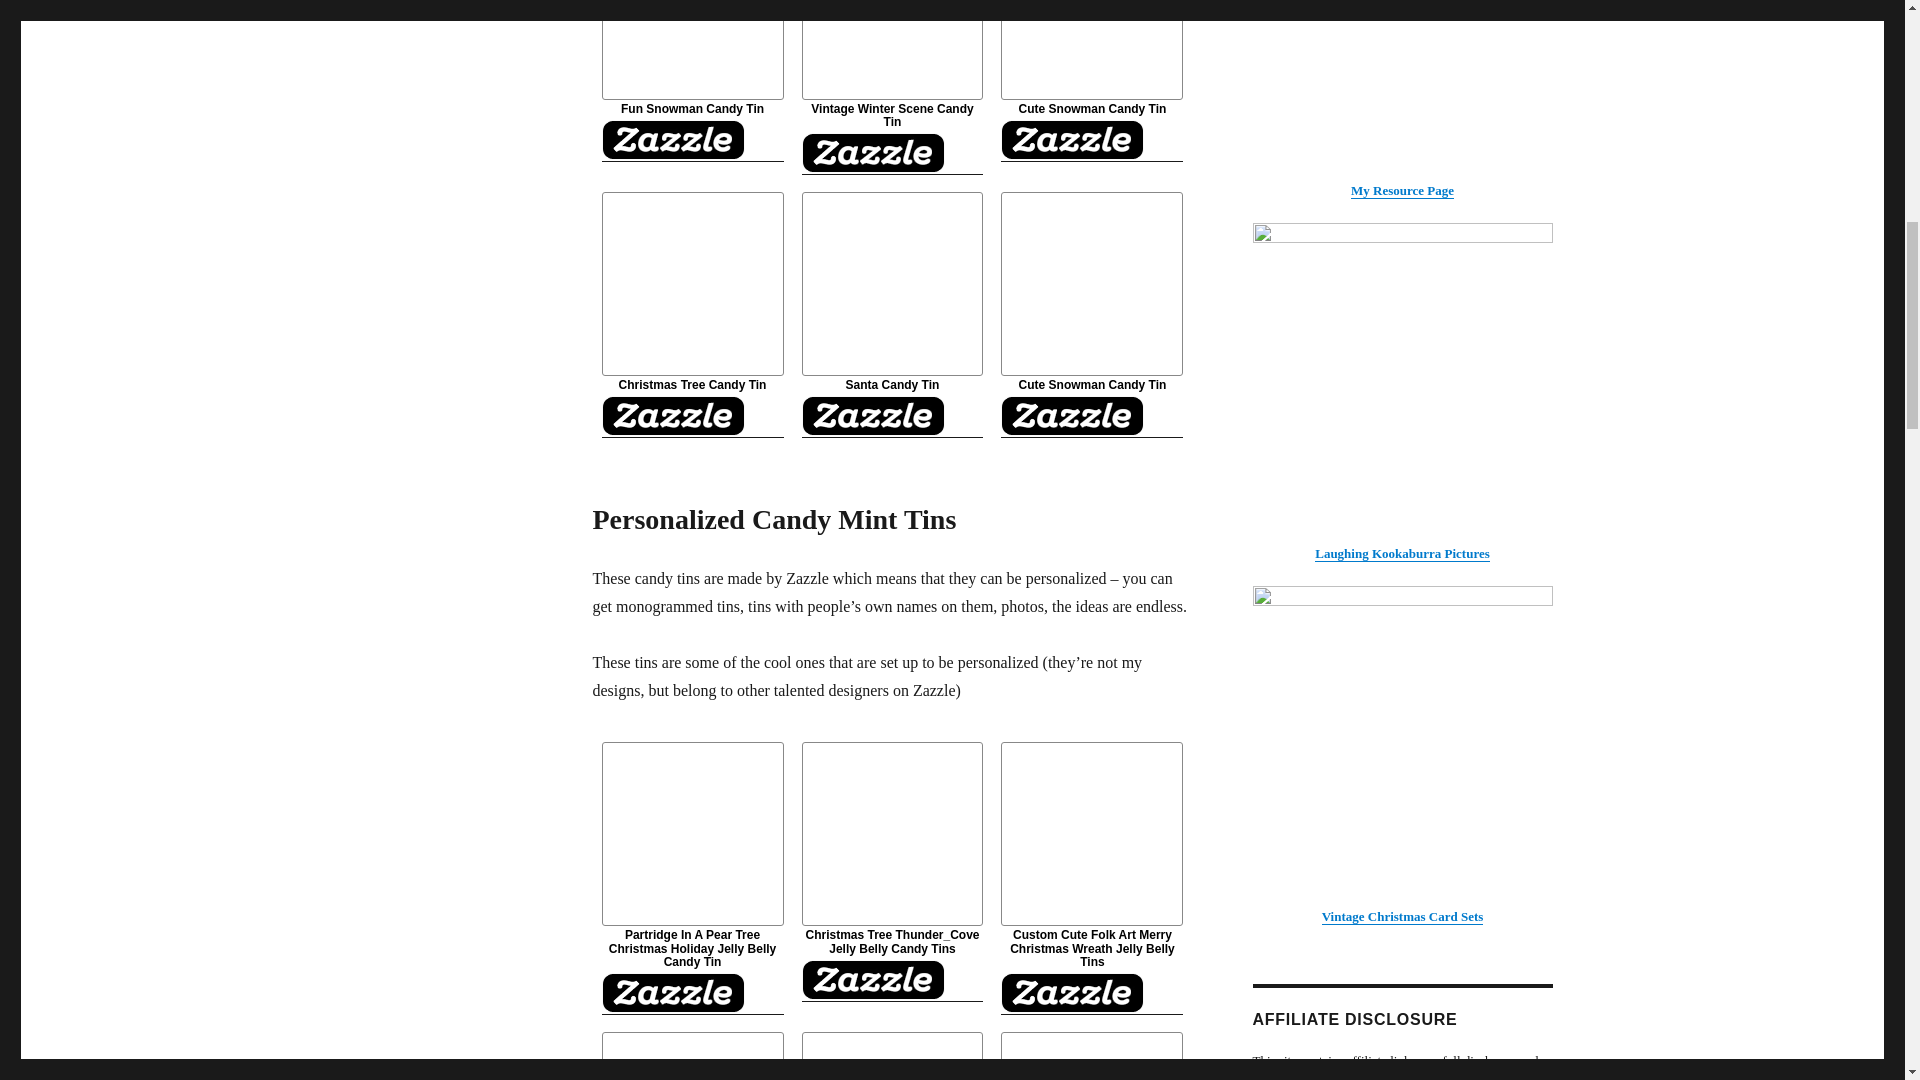  I want to click on Nutcrackers group on red jelly belly candy tins, so click(1091, 1056).